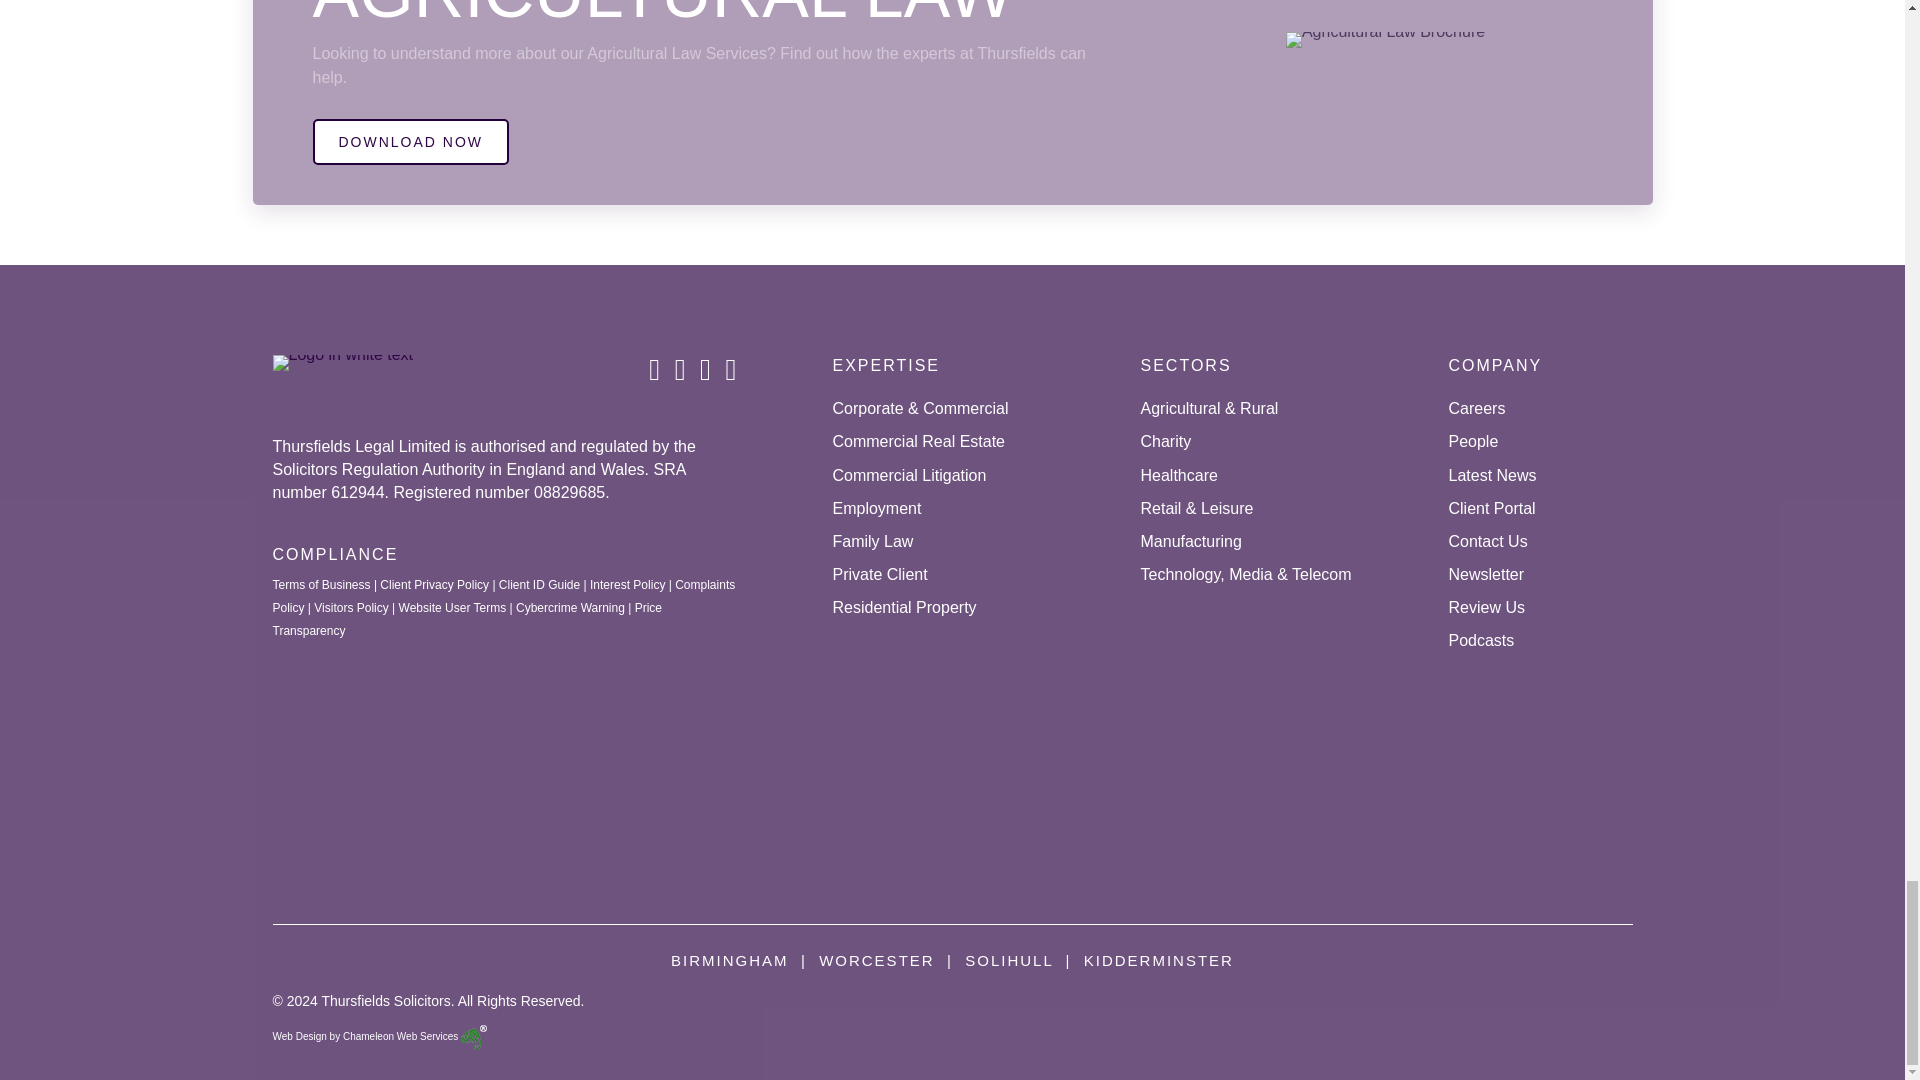 The height and width of the screenshot is (1080, 1920). What do you see at coordinates (334, 554) in the screenshot?
I see `Compliance` at bounding box center [334, 554].